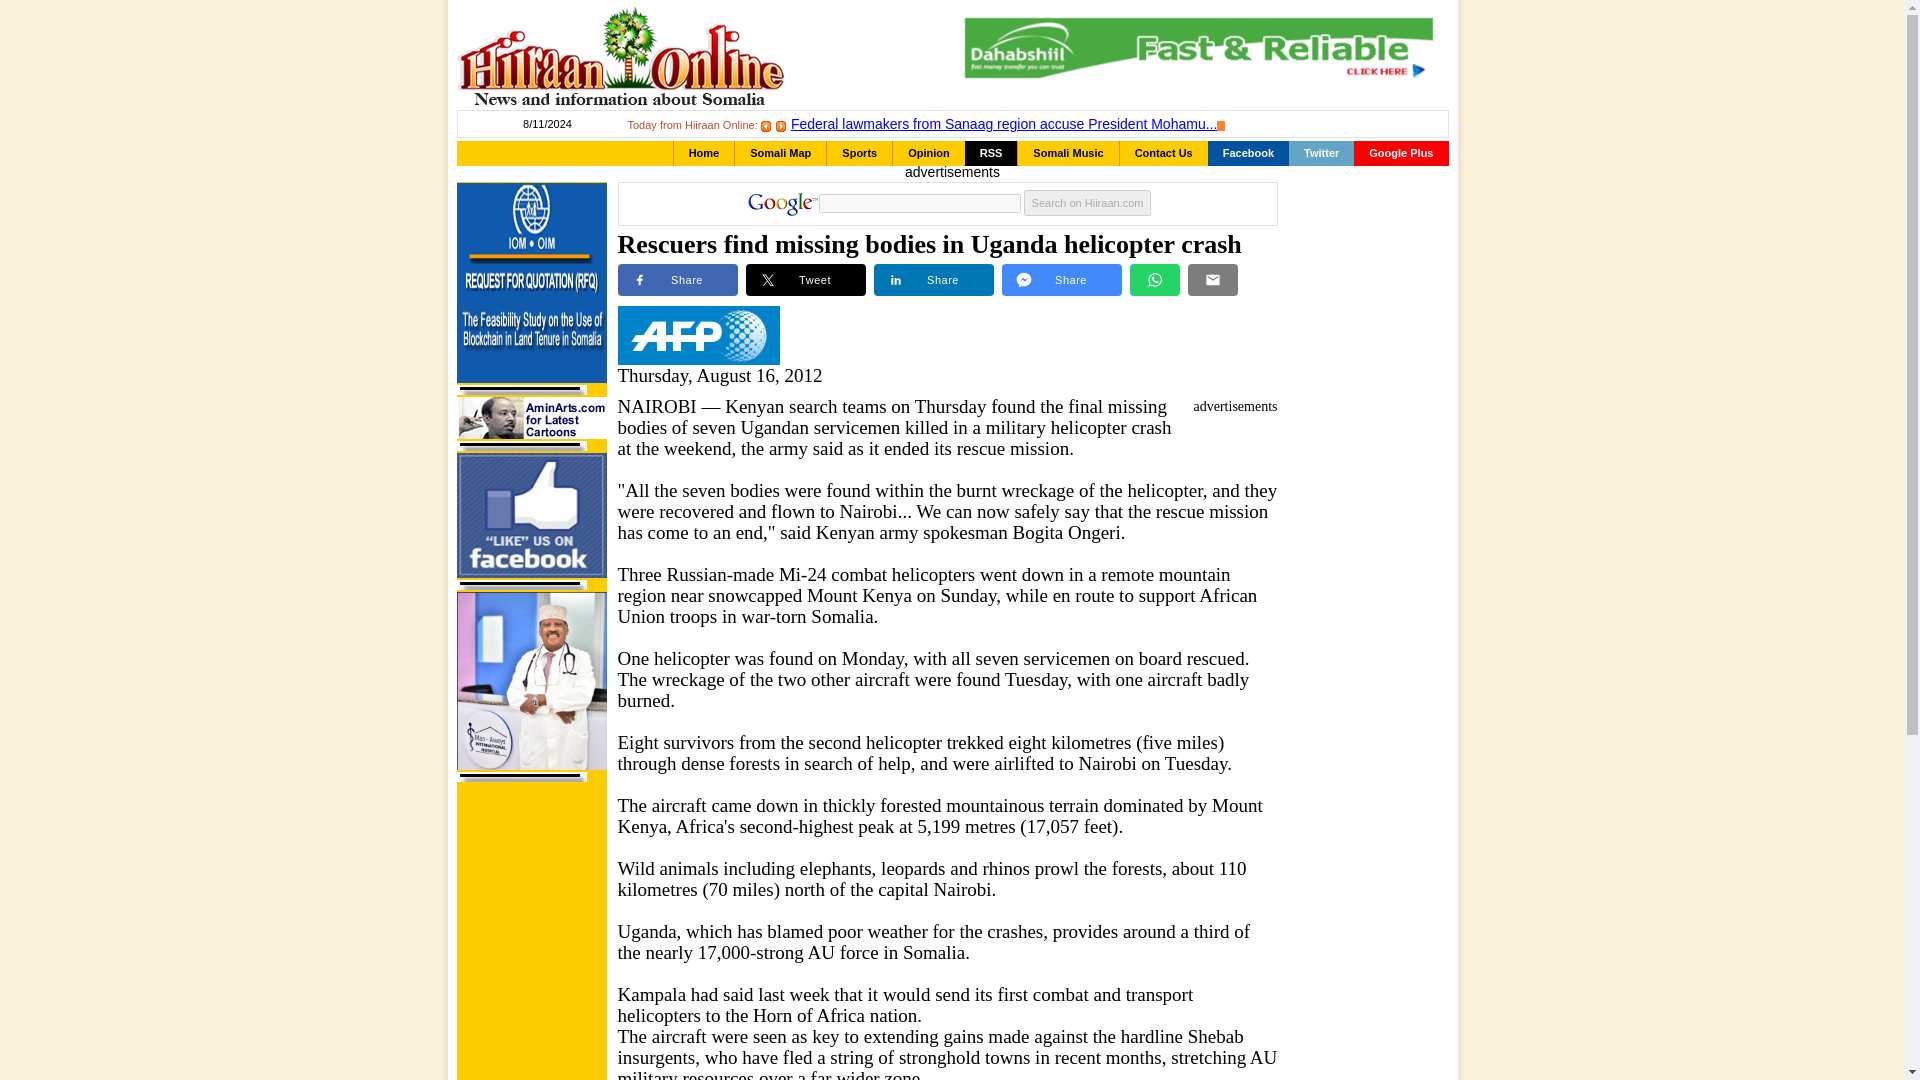  I want to click on Twitter, so click(1320, 154).